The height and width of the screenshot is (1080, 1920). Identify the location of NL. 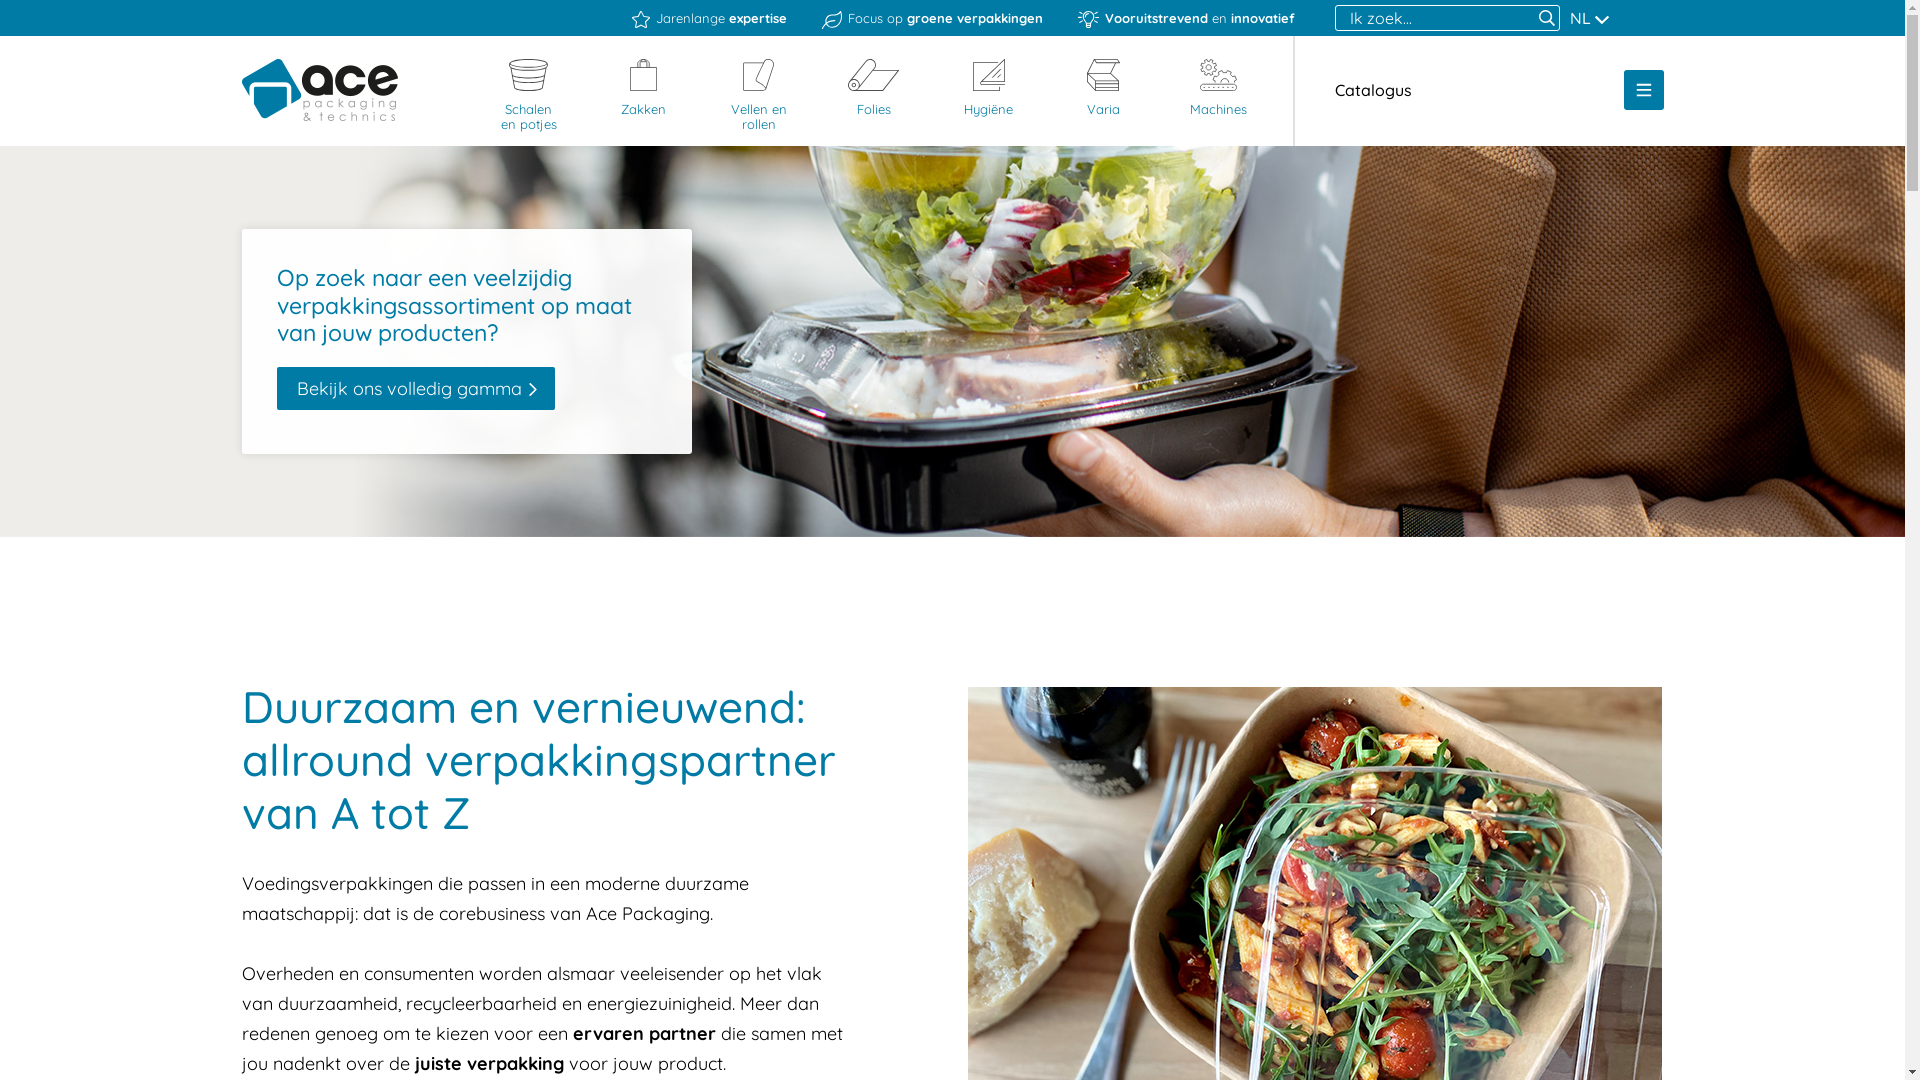
(1590, 18).